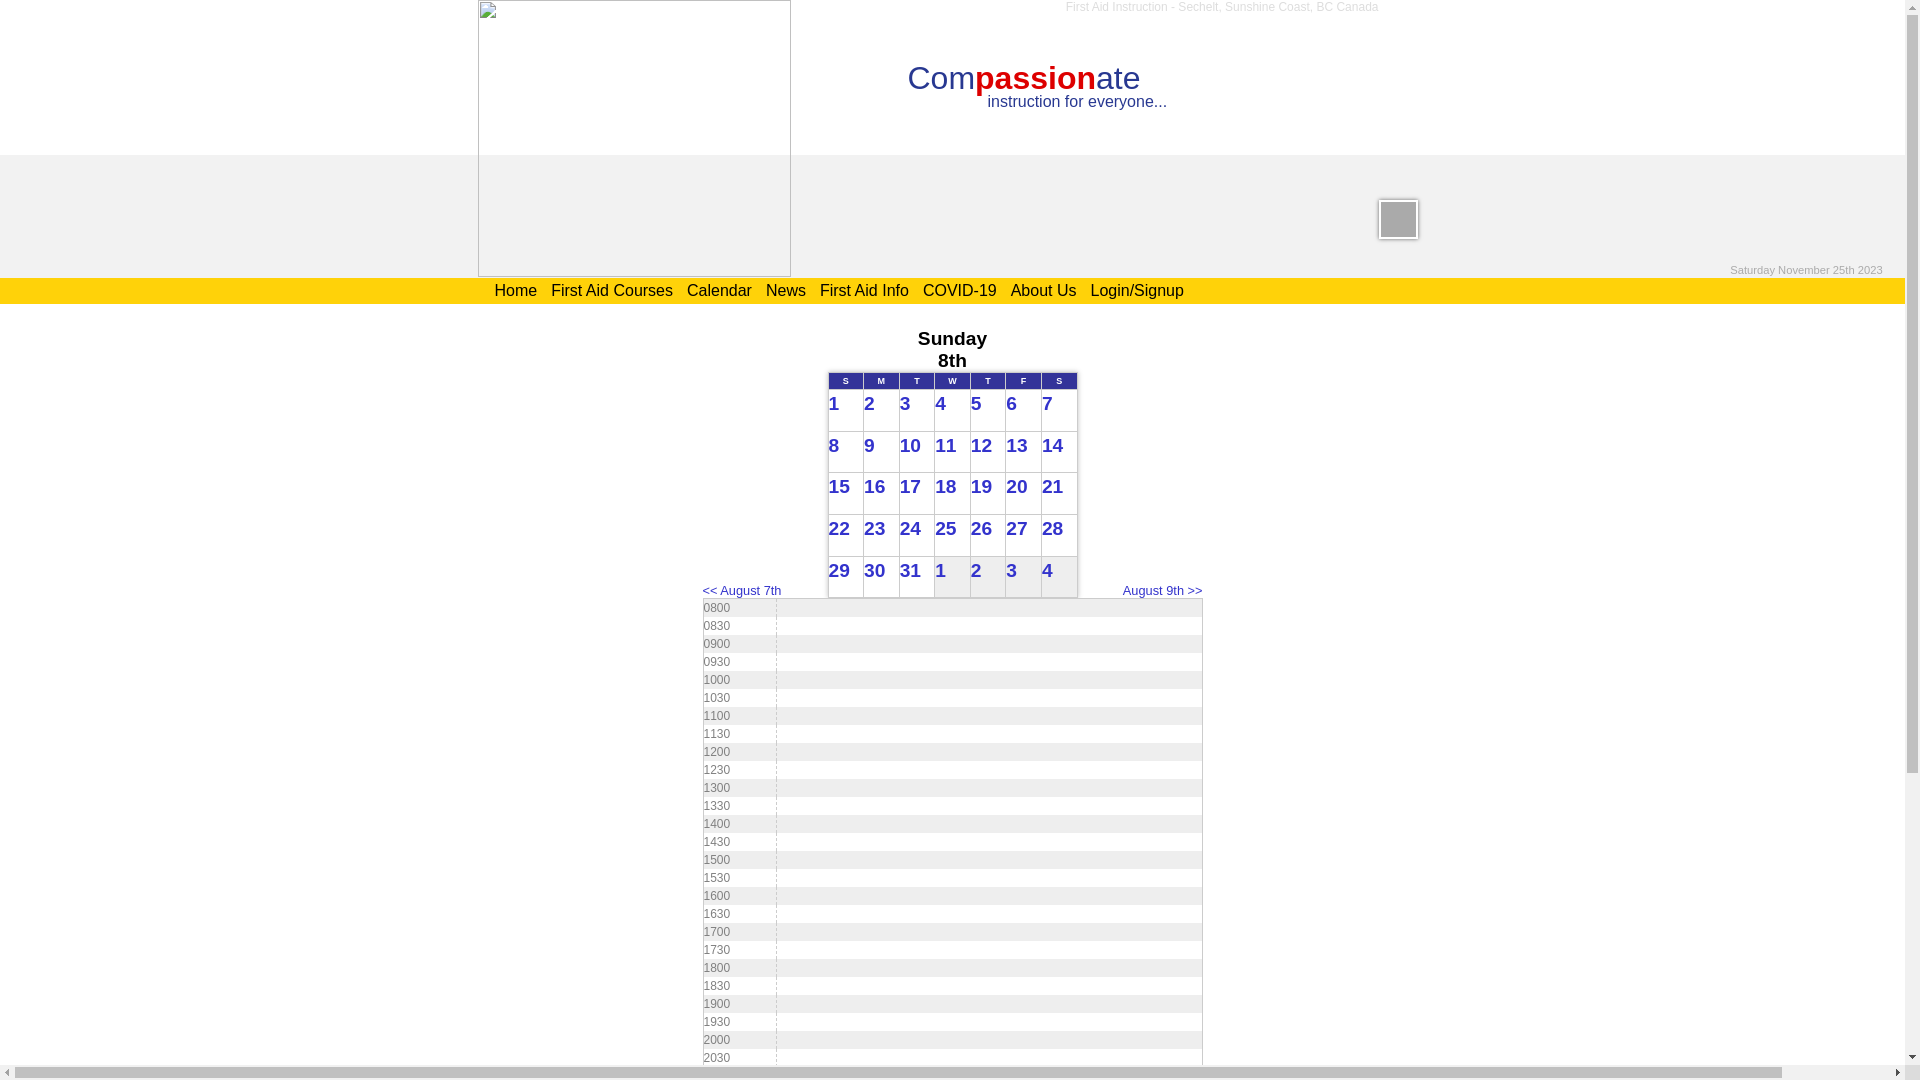  I want to click on 6, so click(1012, 404).